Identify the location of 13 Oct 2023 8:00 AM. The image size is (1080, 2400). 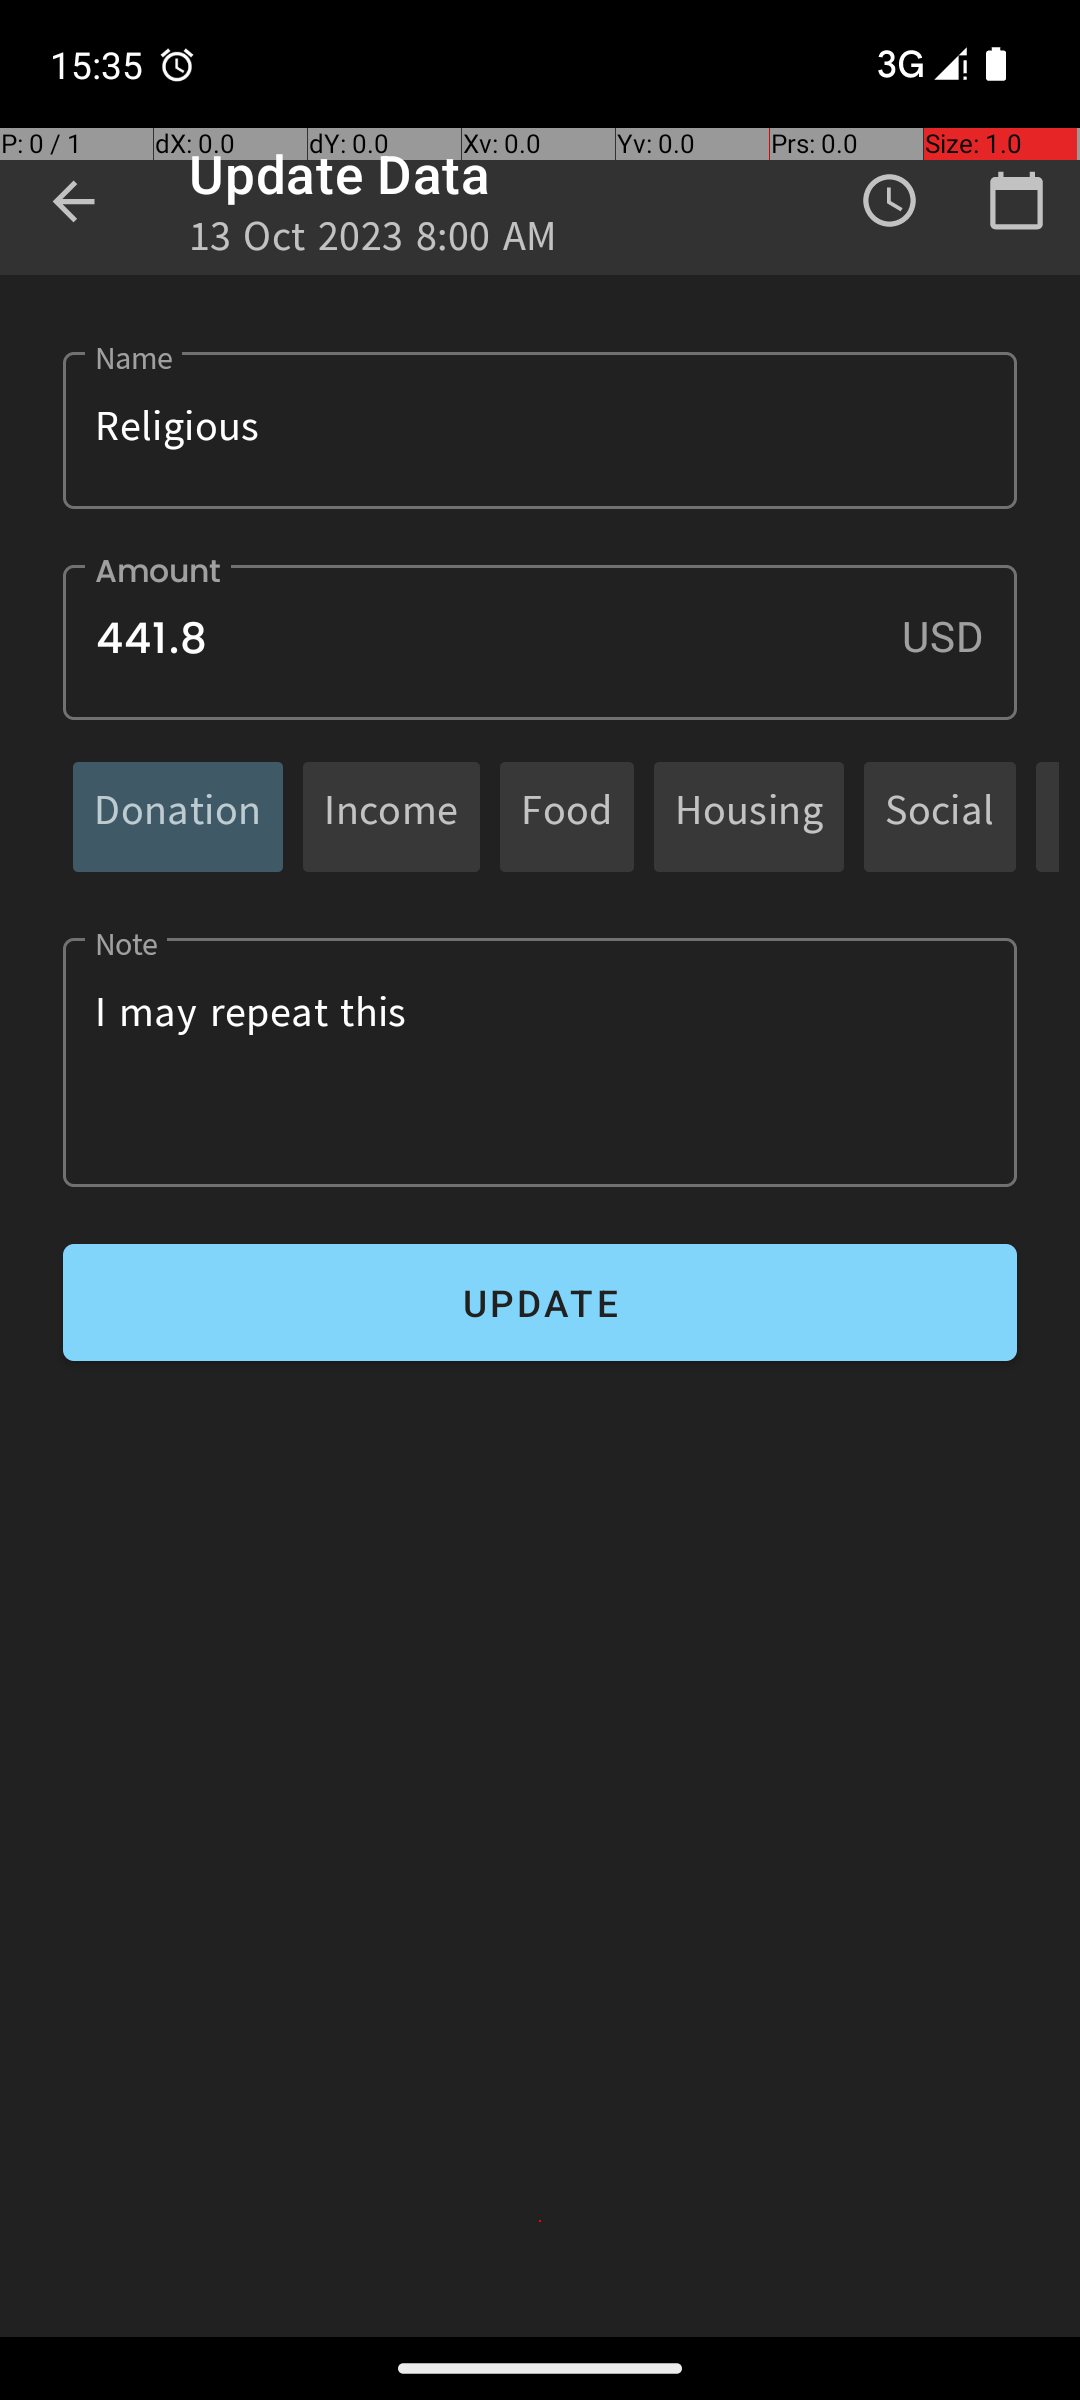
(374, 242).